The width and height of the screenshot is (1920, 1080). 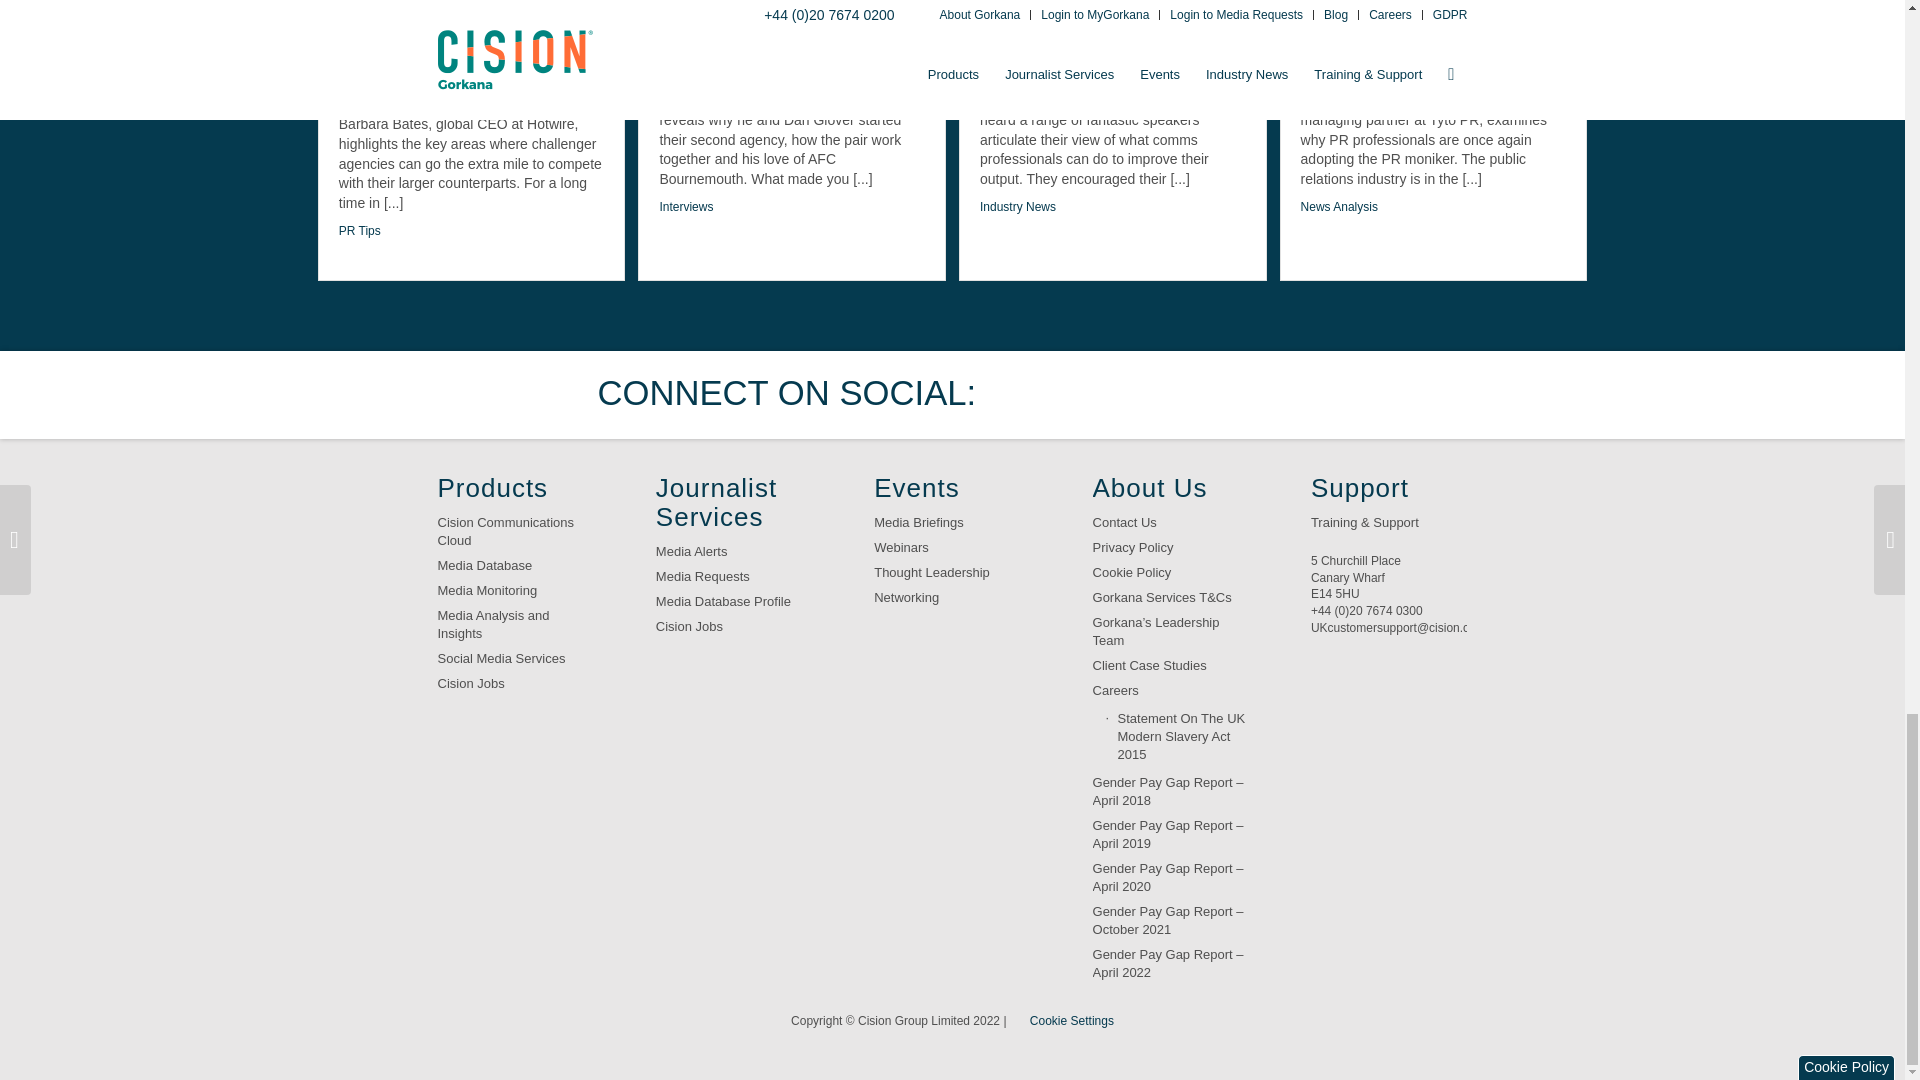 What do you see at coordinates (1025, 394) in the screenshot?
I see `connect on Twitter` at bounding box center [1025, 394].